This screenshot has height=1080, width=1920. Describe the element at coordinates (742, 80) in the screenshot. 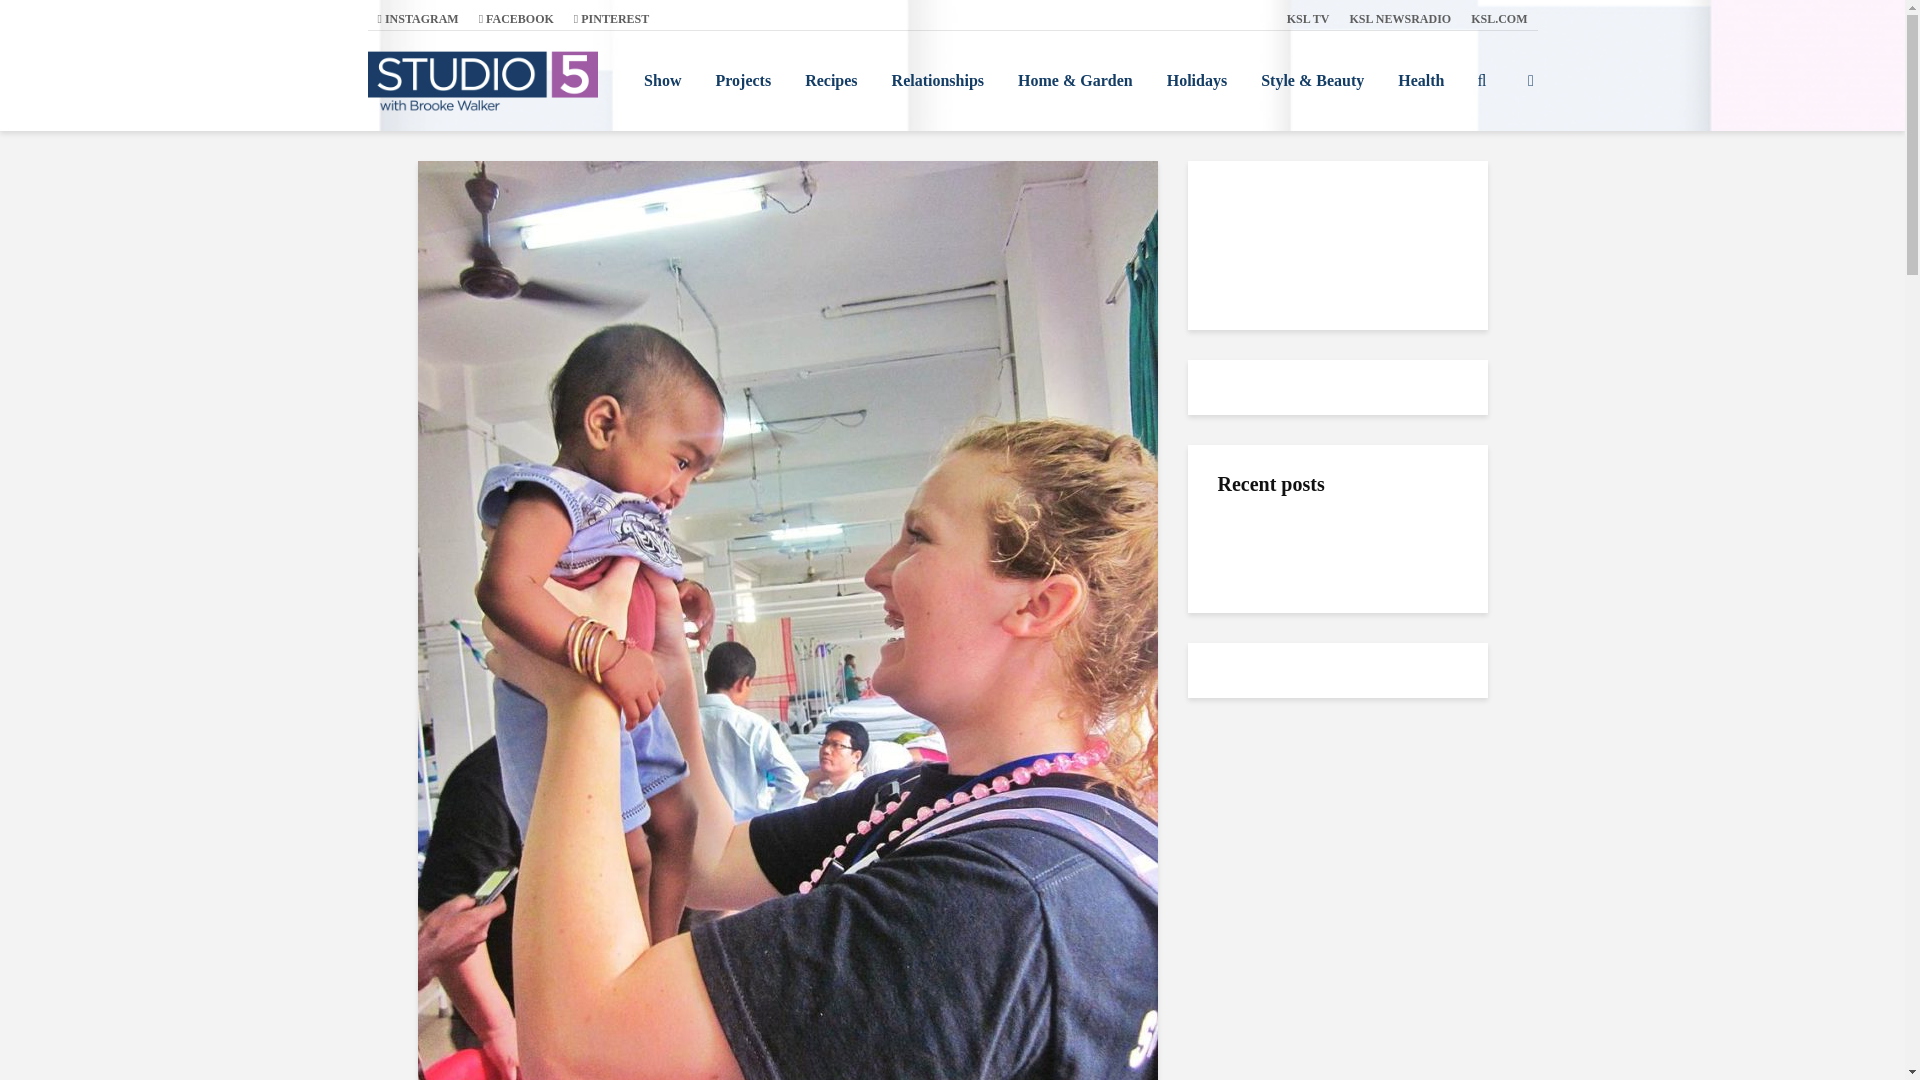

I see `Projects` at that location.